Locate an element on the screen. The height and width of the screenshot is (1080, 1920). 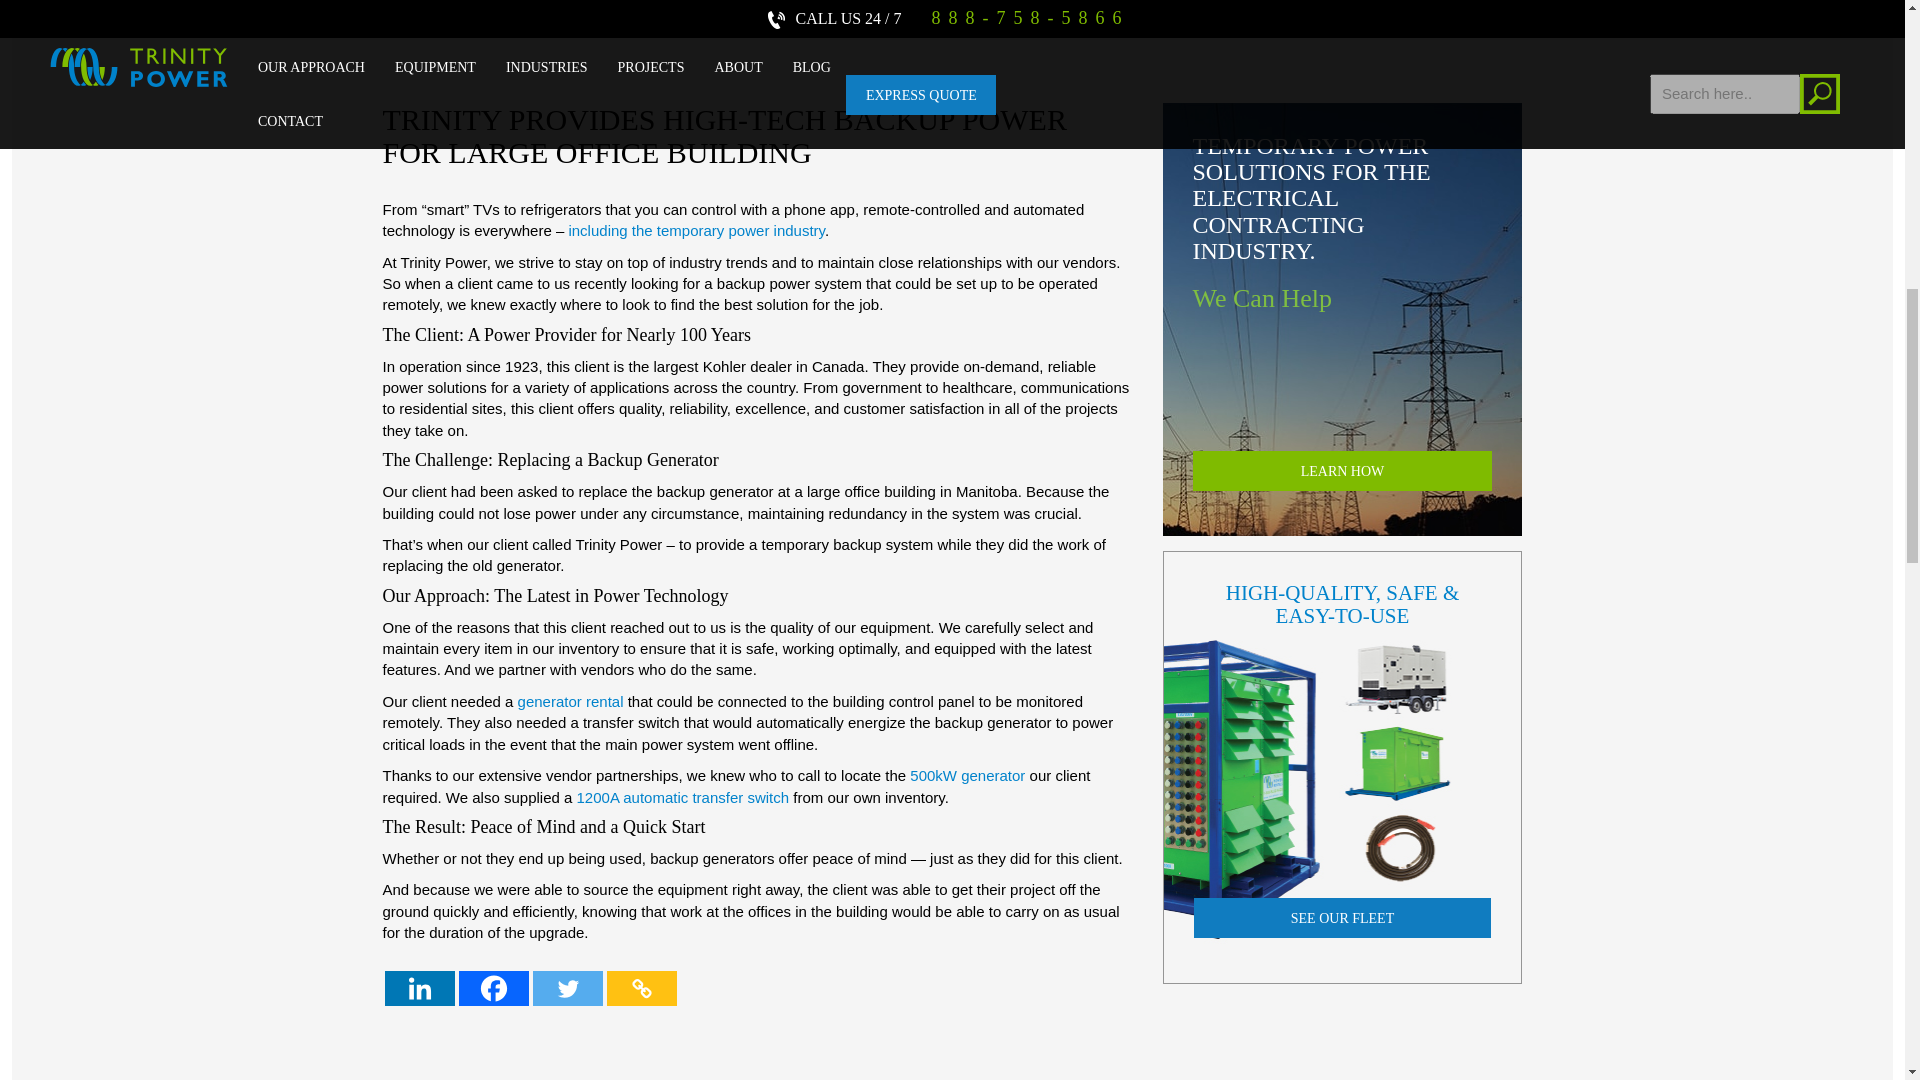
Copy Link is located at coordinates (640, 988).